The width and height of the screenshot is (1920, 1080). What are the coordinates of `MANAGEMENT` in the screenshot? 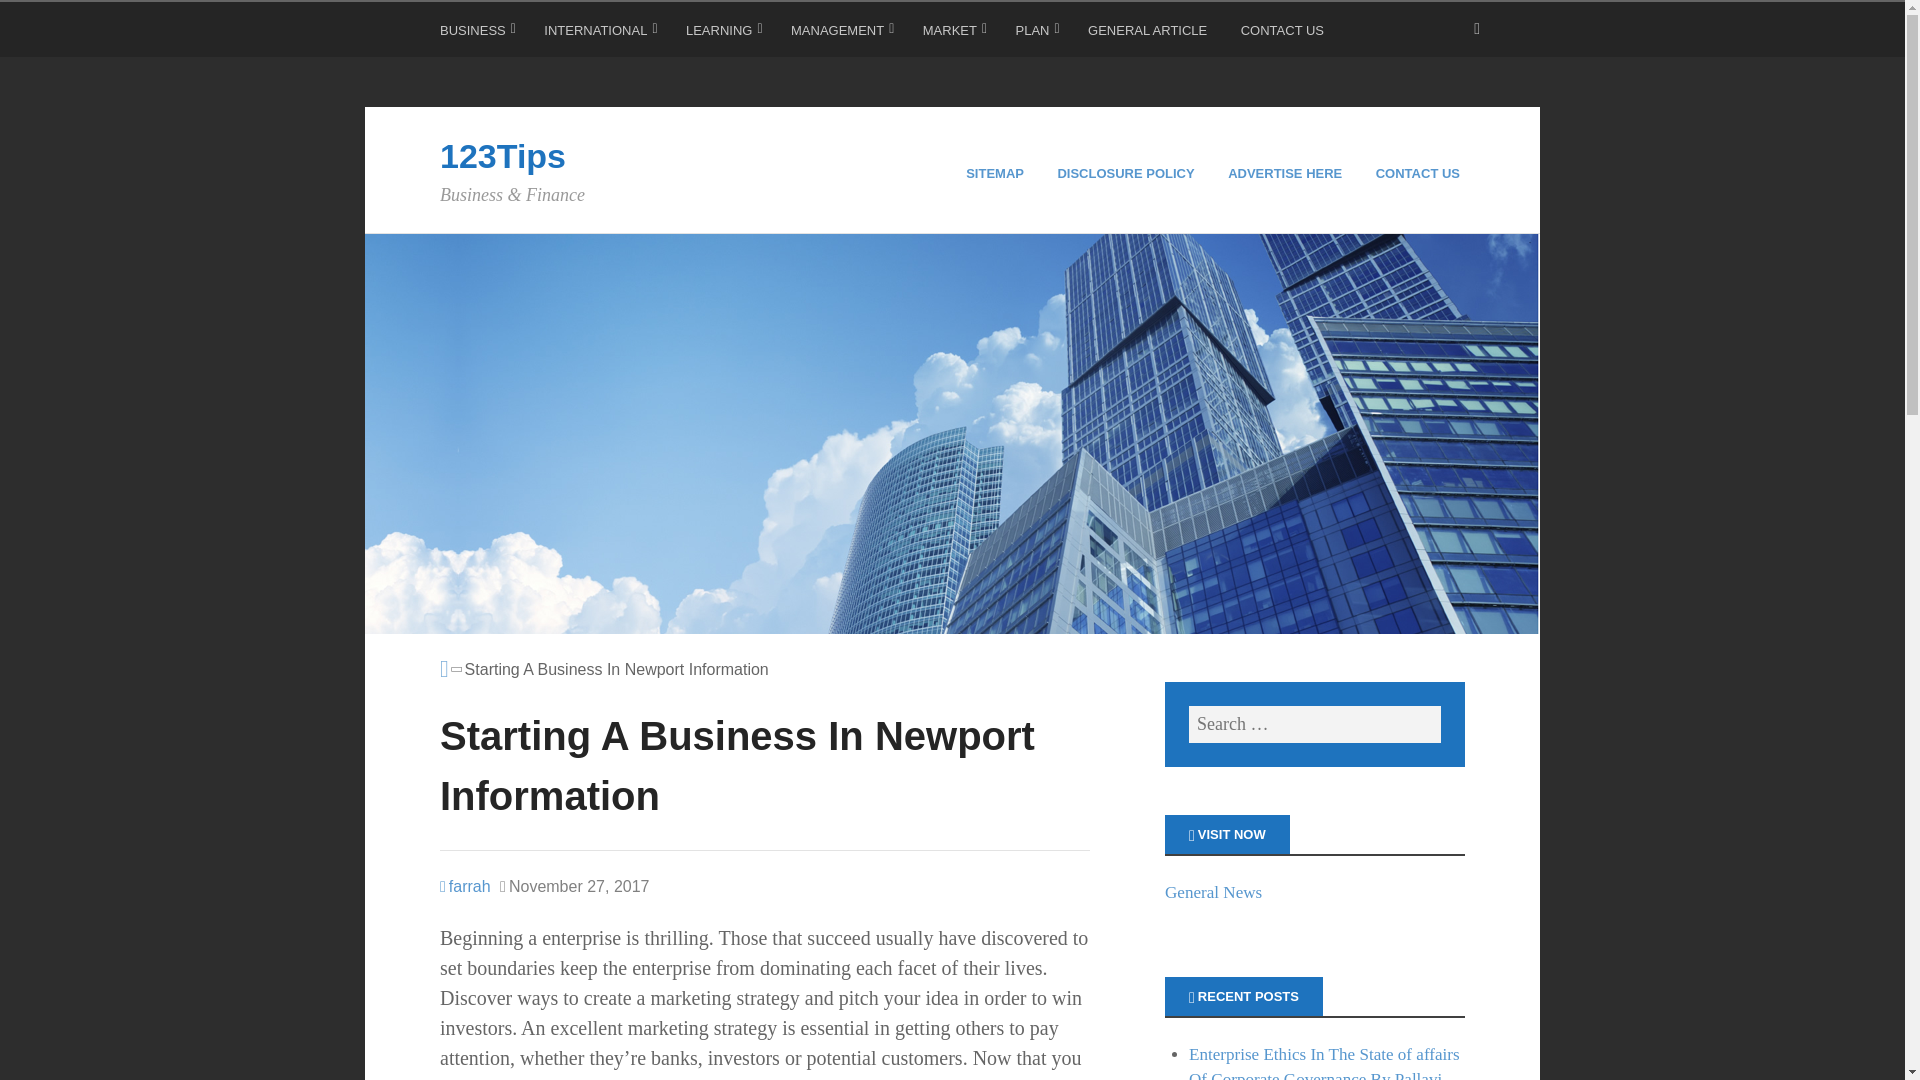 It's located at (842, 34).